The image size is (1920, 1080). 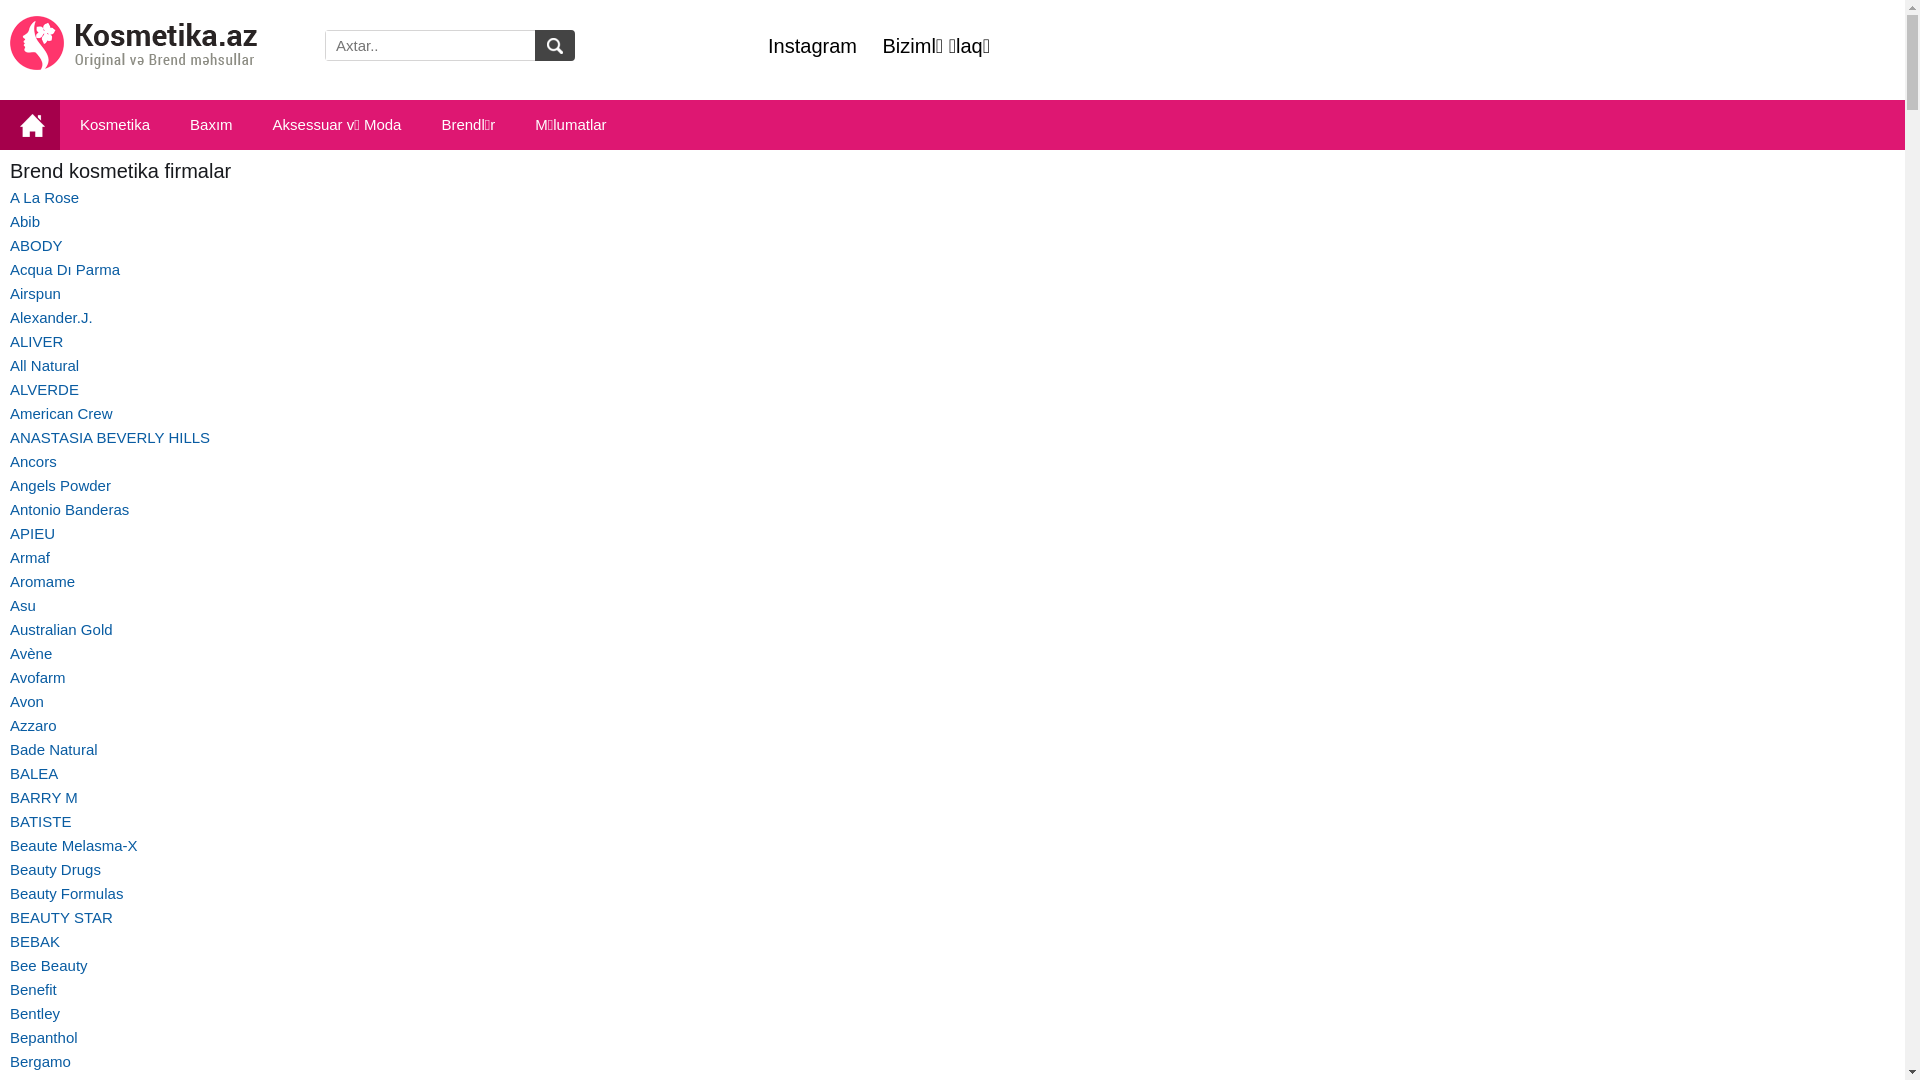 What do you see at coordinates (62, 414) in the screenshot?
I see `American Crew` at bounding box center [62, 414].